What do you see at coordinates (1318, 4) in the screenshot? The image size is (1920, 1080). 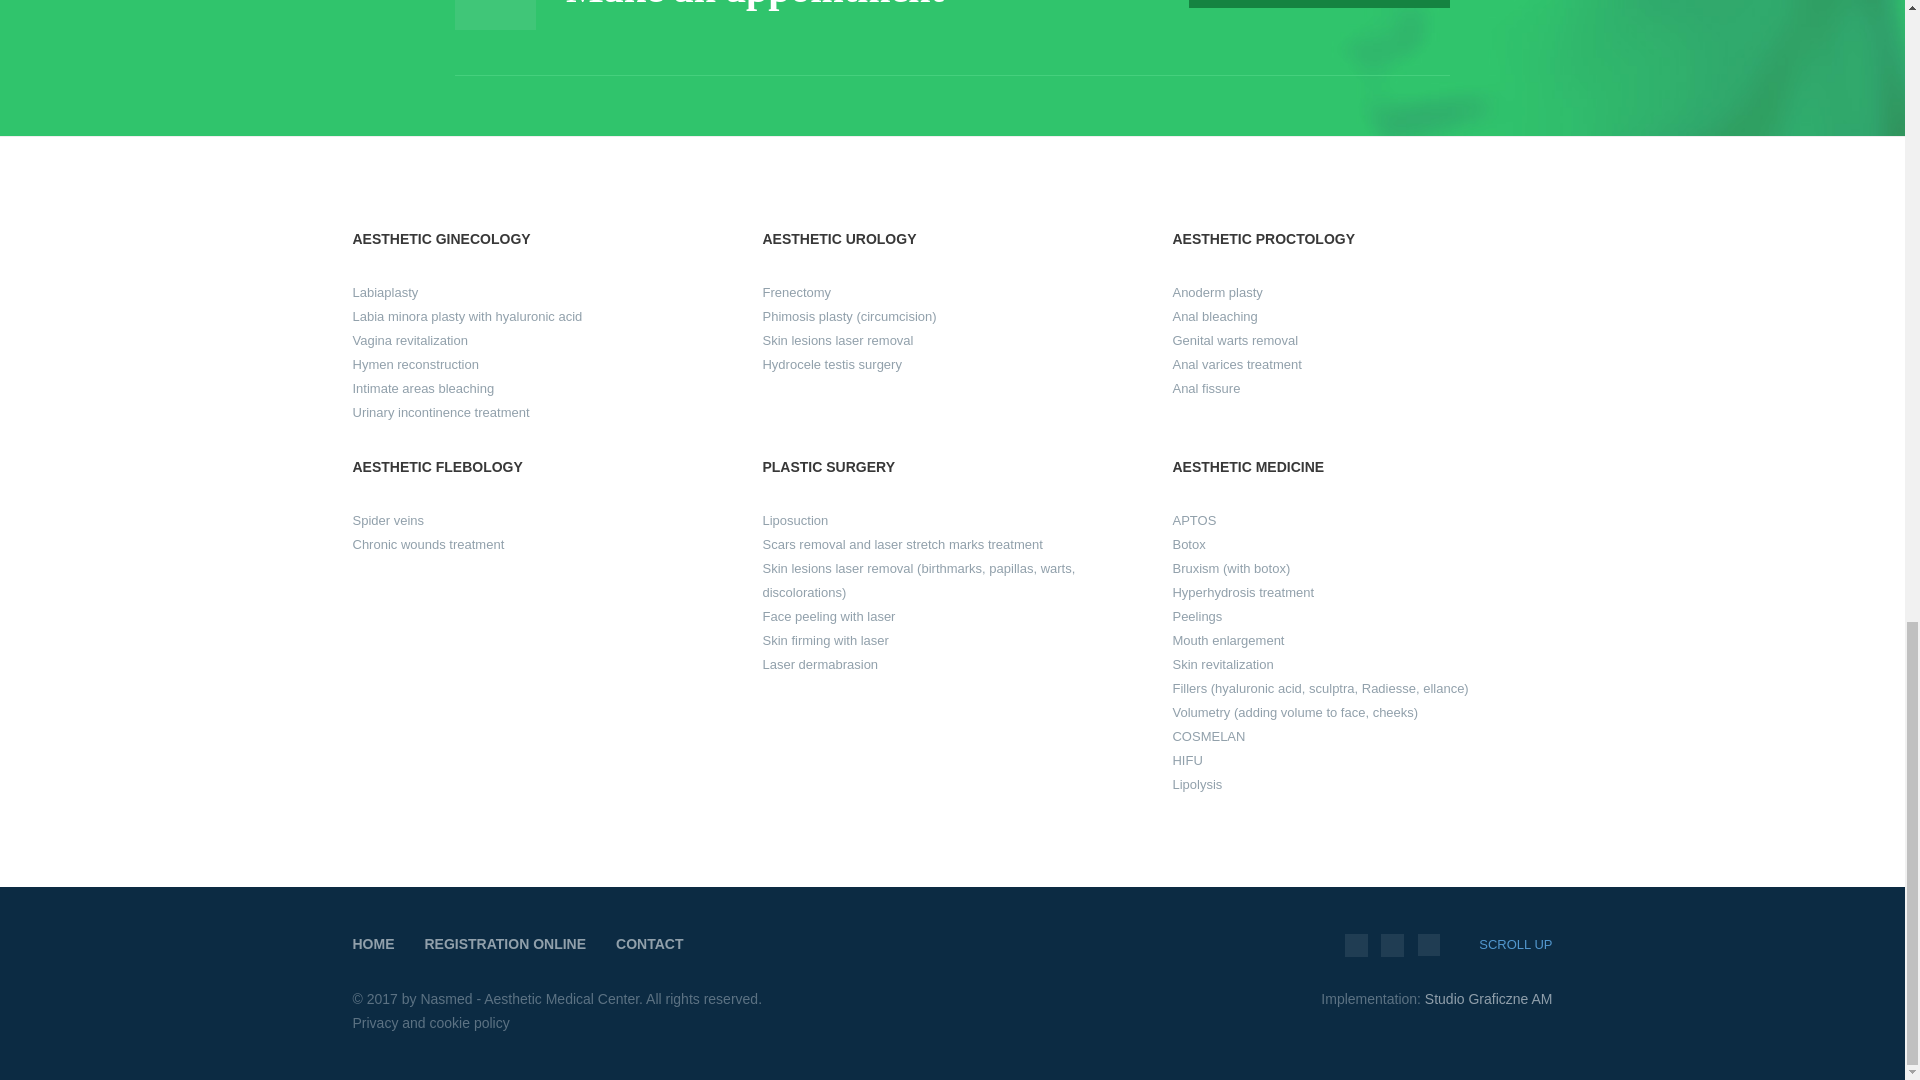 I see `Online registration` at bounding box center [1318, 4].